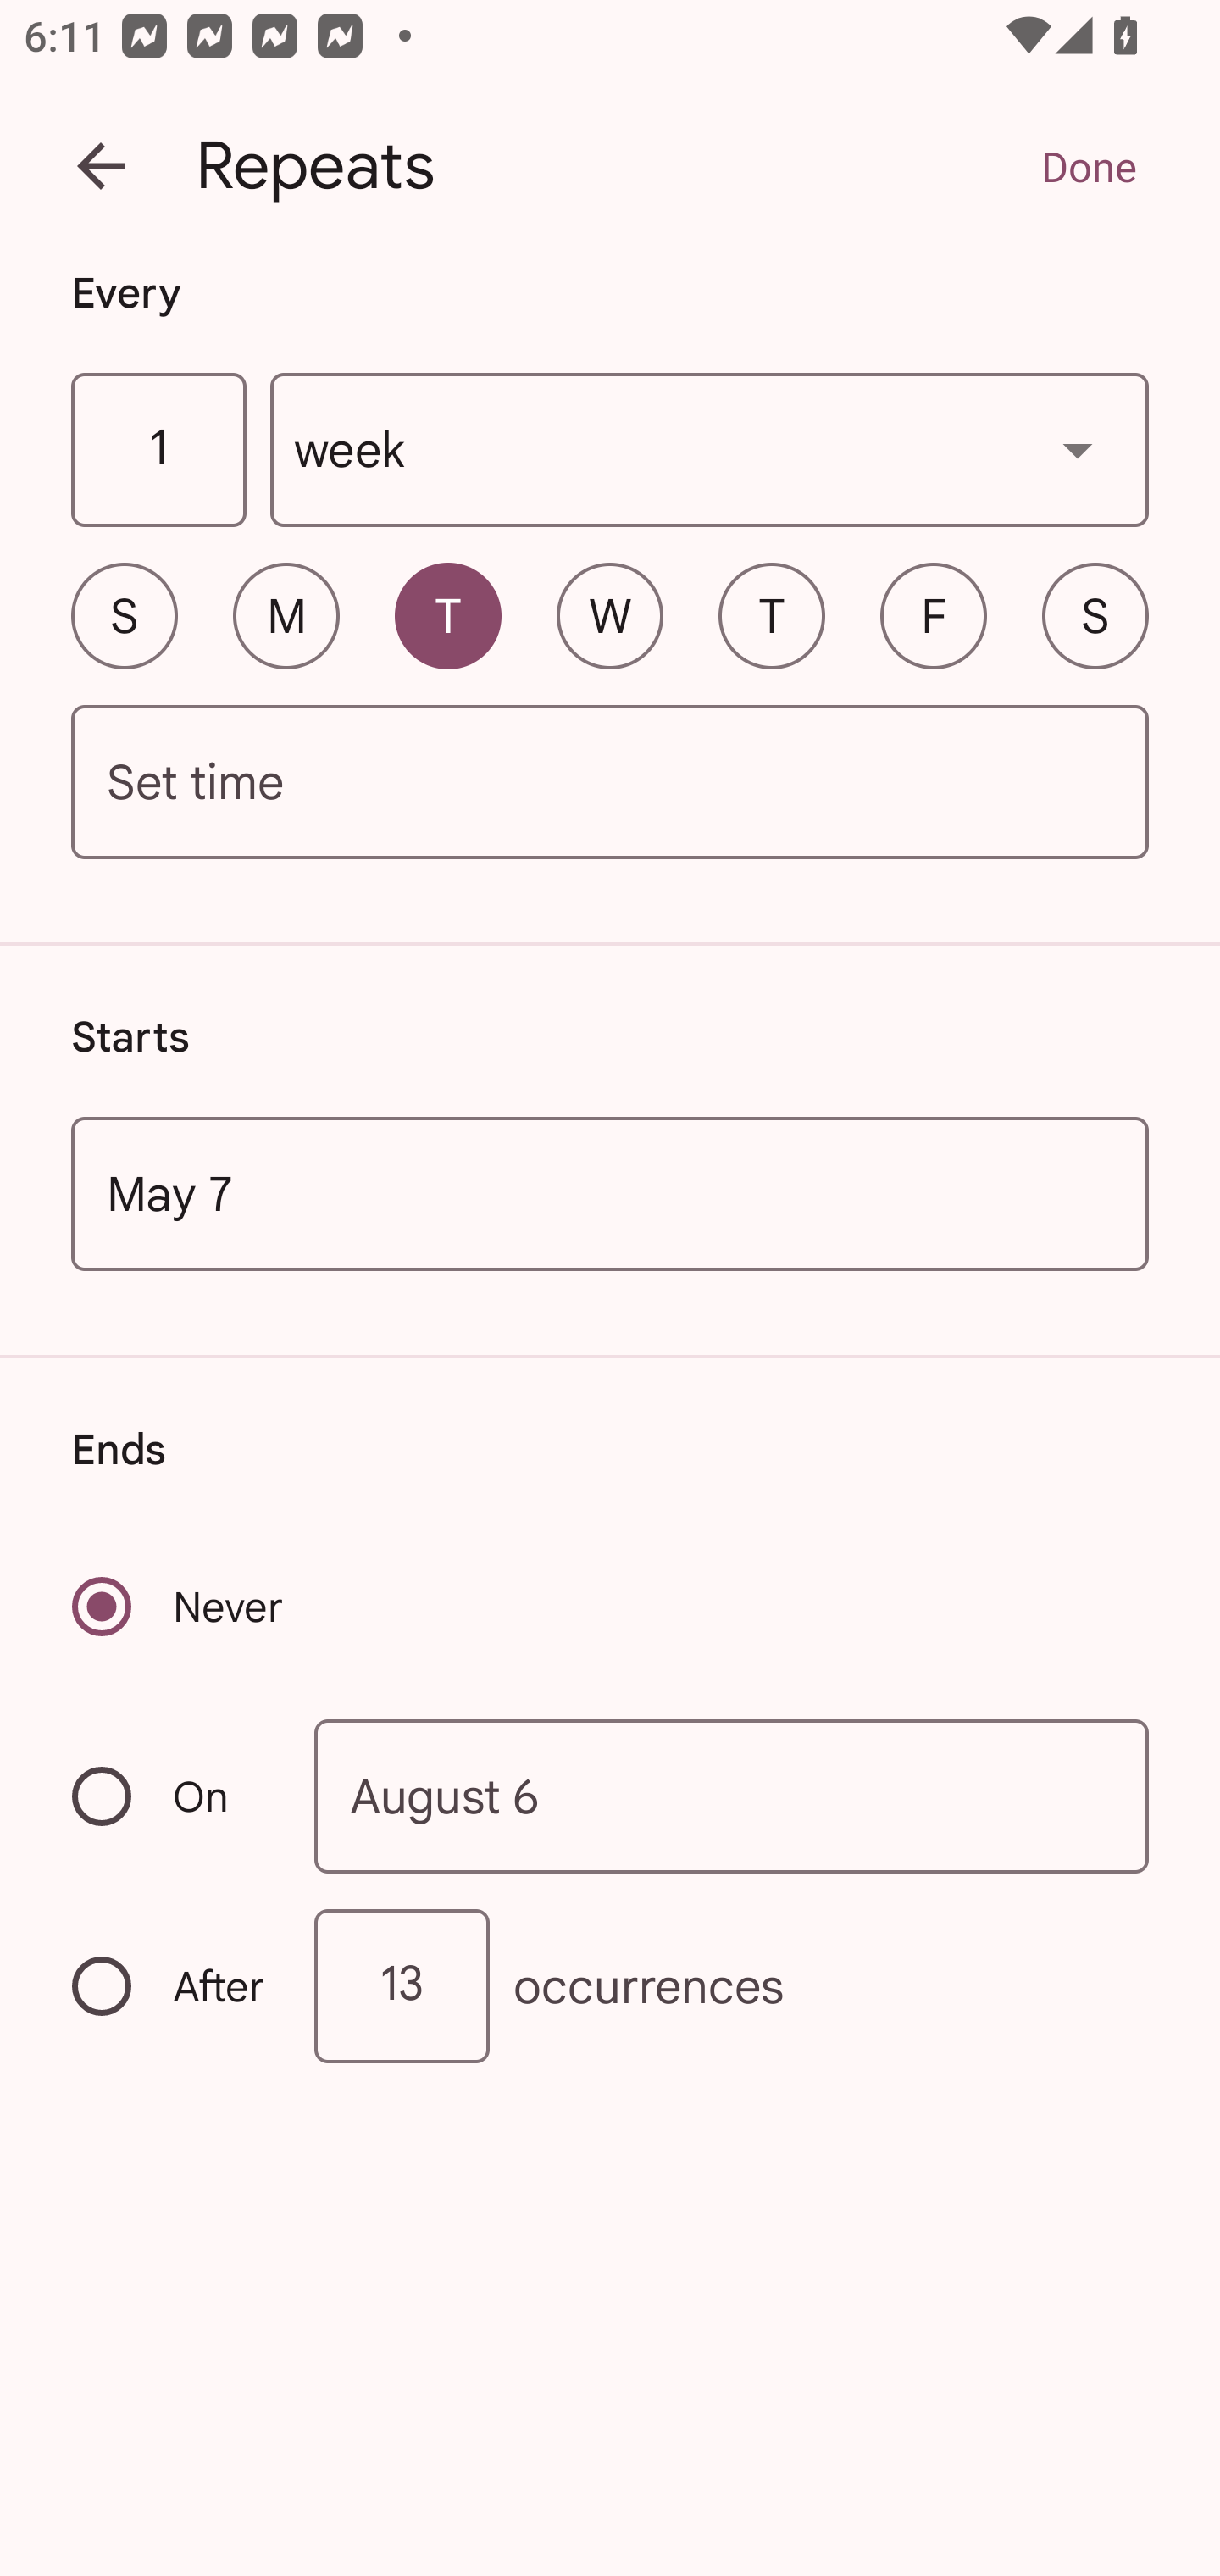 Image resolution: width=1220 pixels, height=2576 pixels. What do you see at coordinates (1095, 615) in the screenshot?
I see `S Saturday` at bounding box center [1095, 615].